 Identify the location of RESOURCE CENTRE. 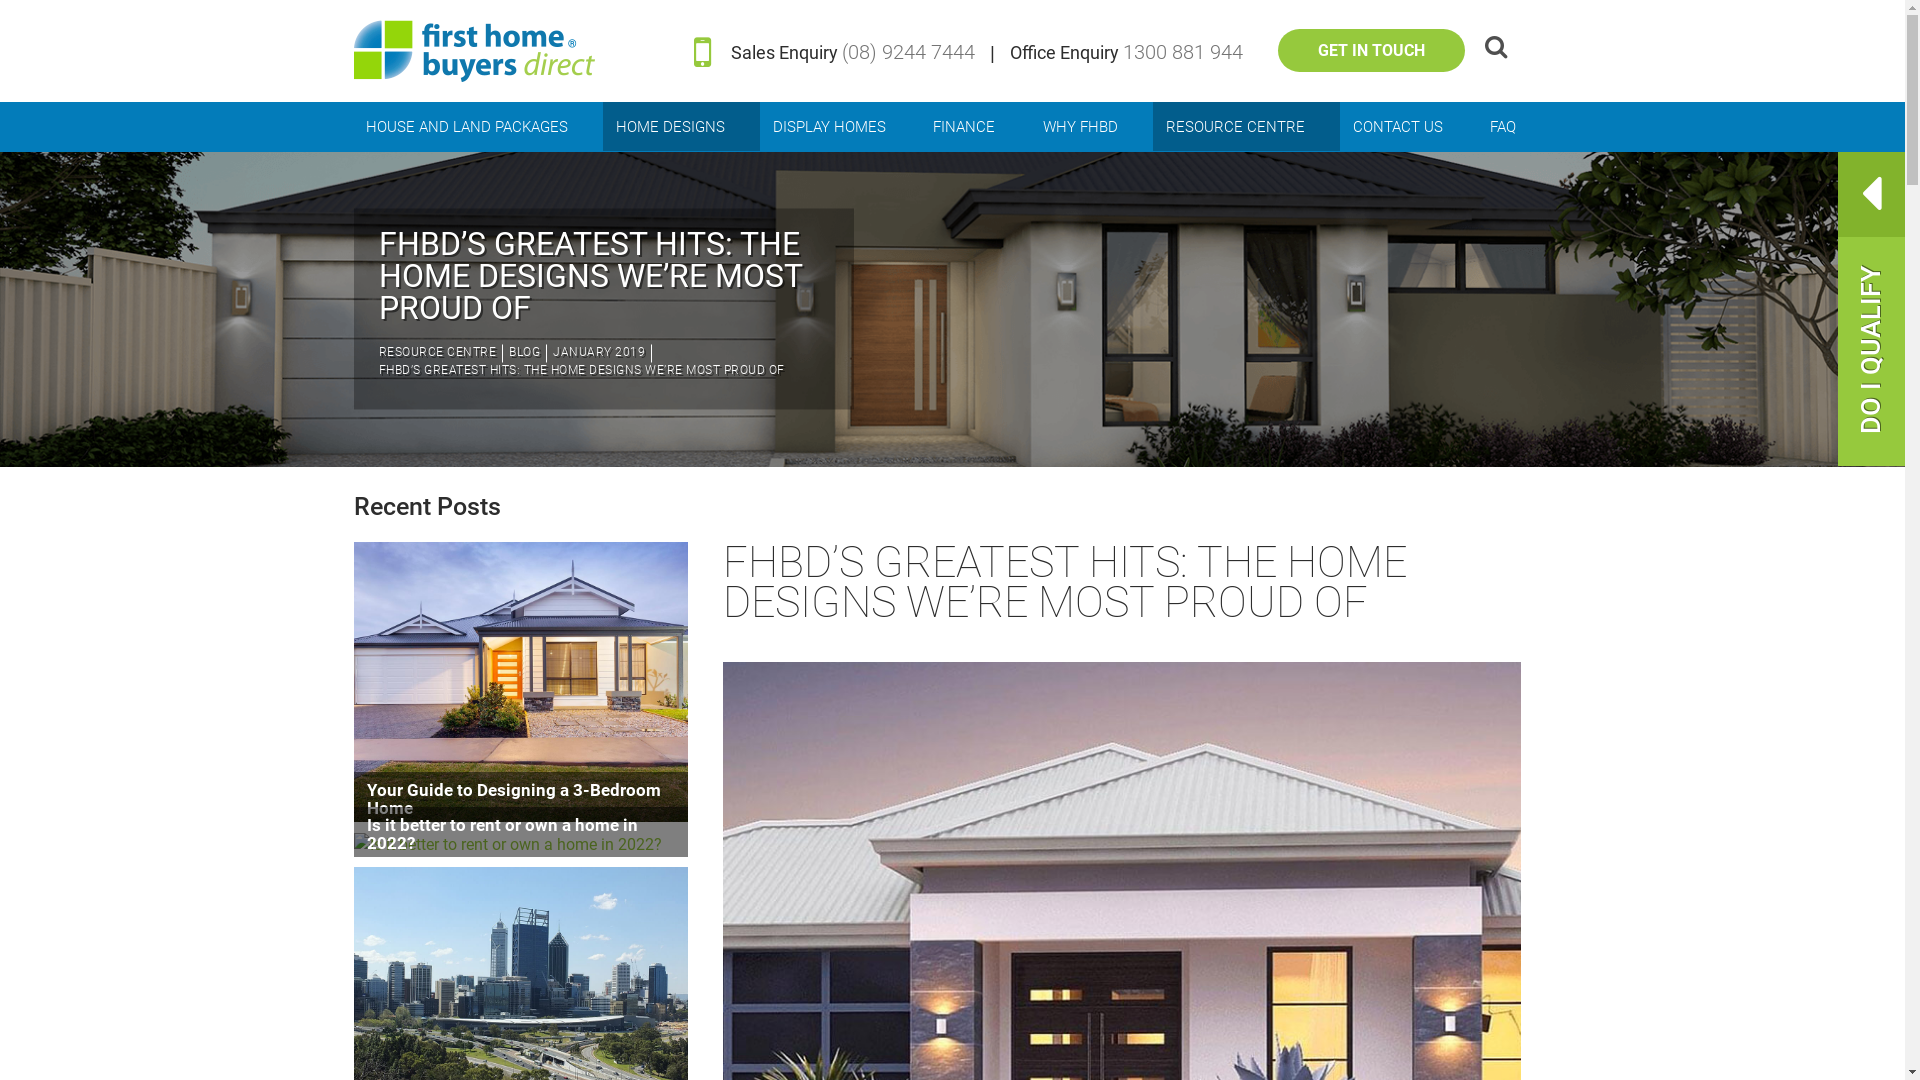
(1246, 126).